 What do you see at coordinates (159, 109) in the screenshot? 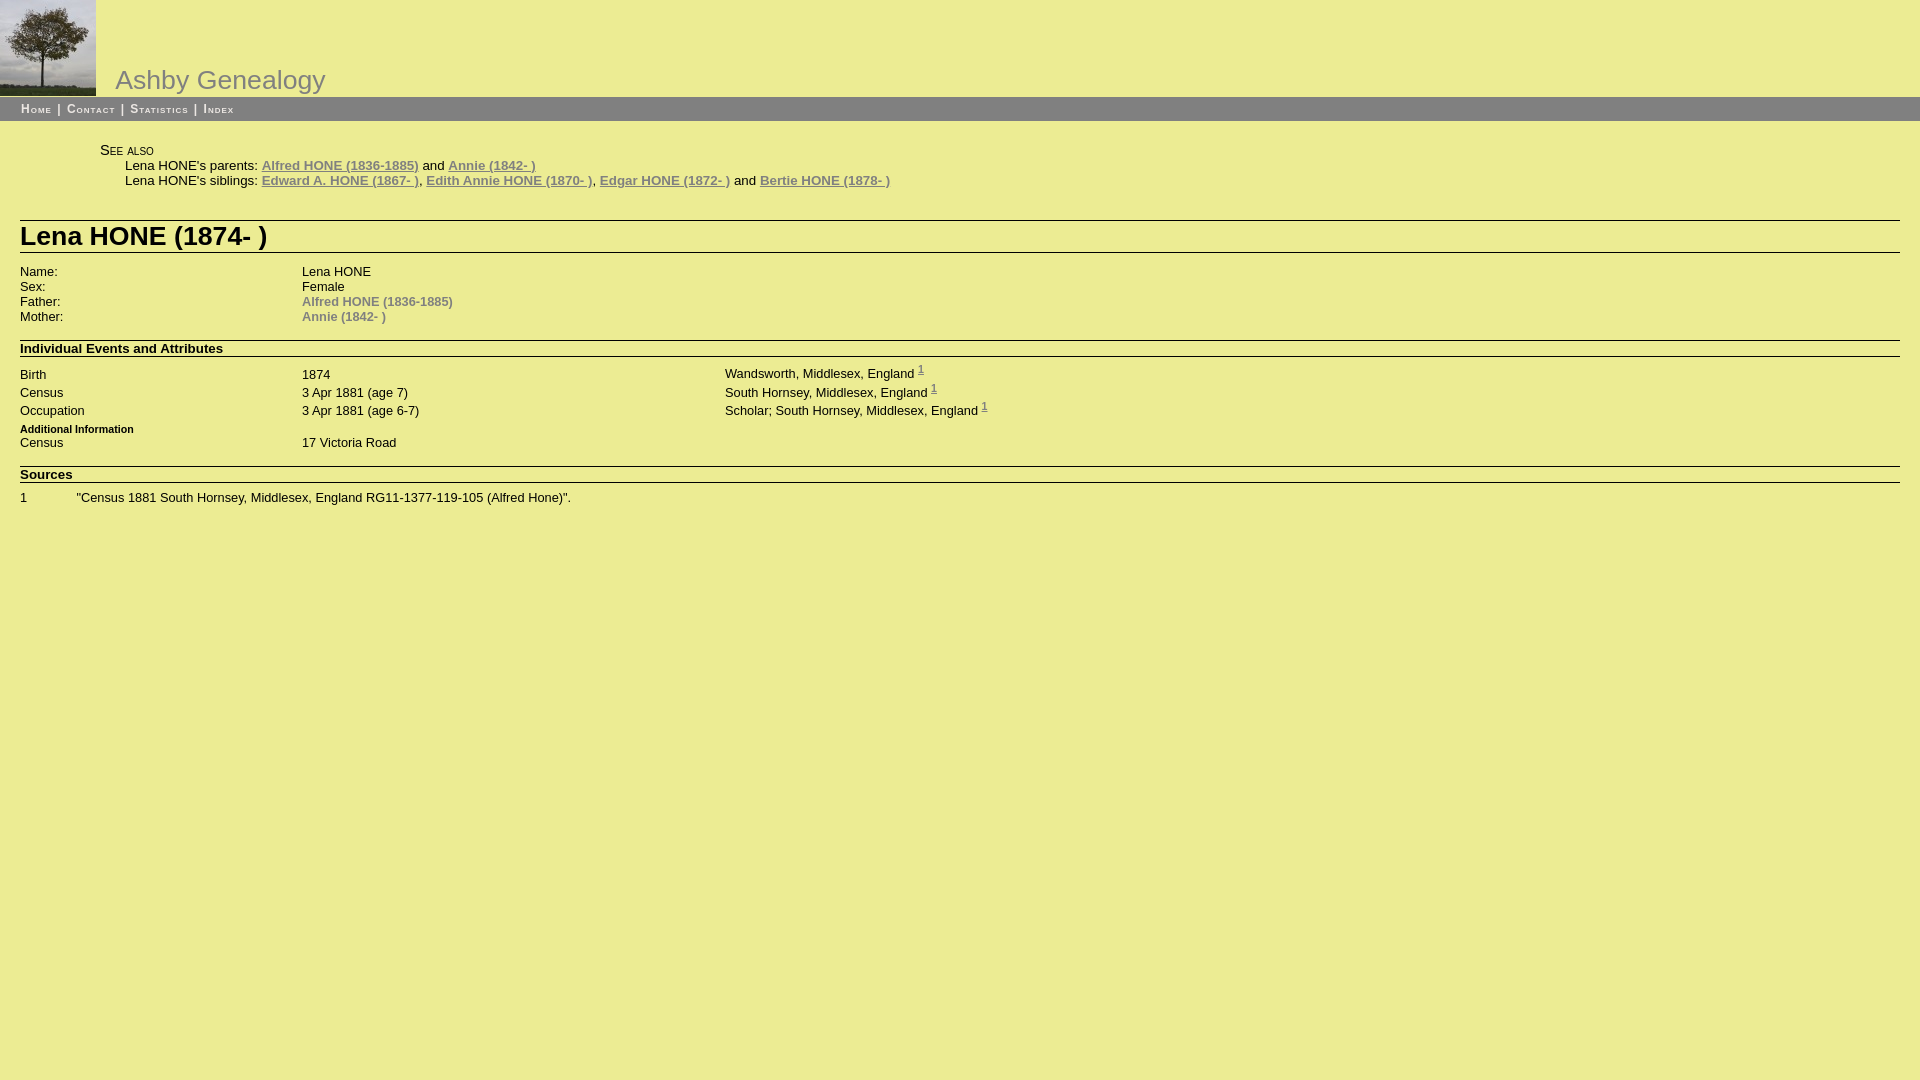
I see `Statistics` at bounding box center [159, 109].